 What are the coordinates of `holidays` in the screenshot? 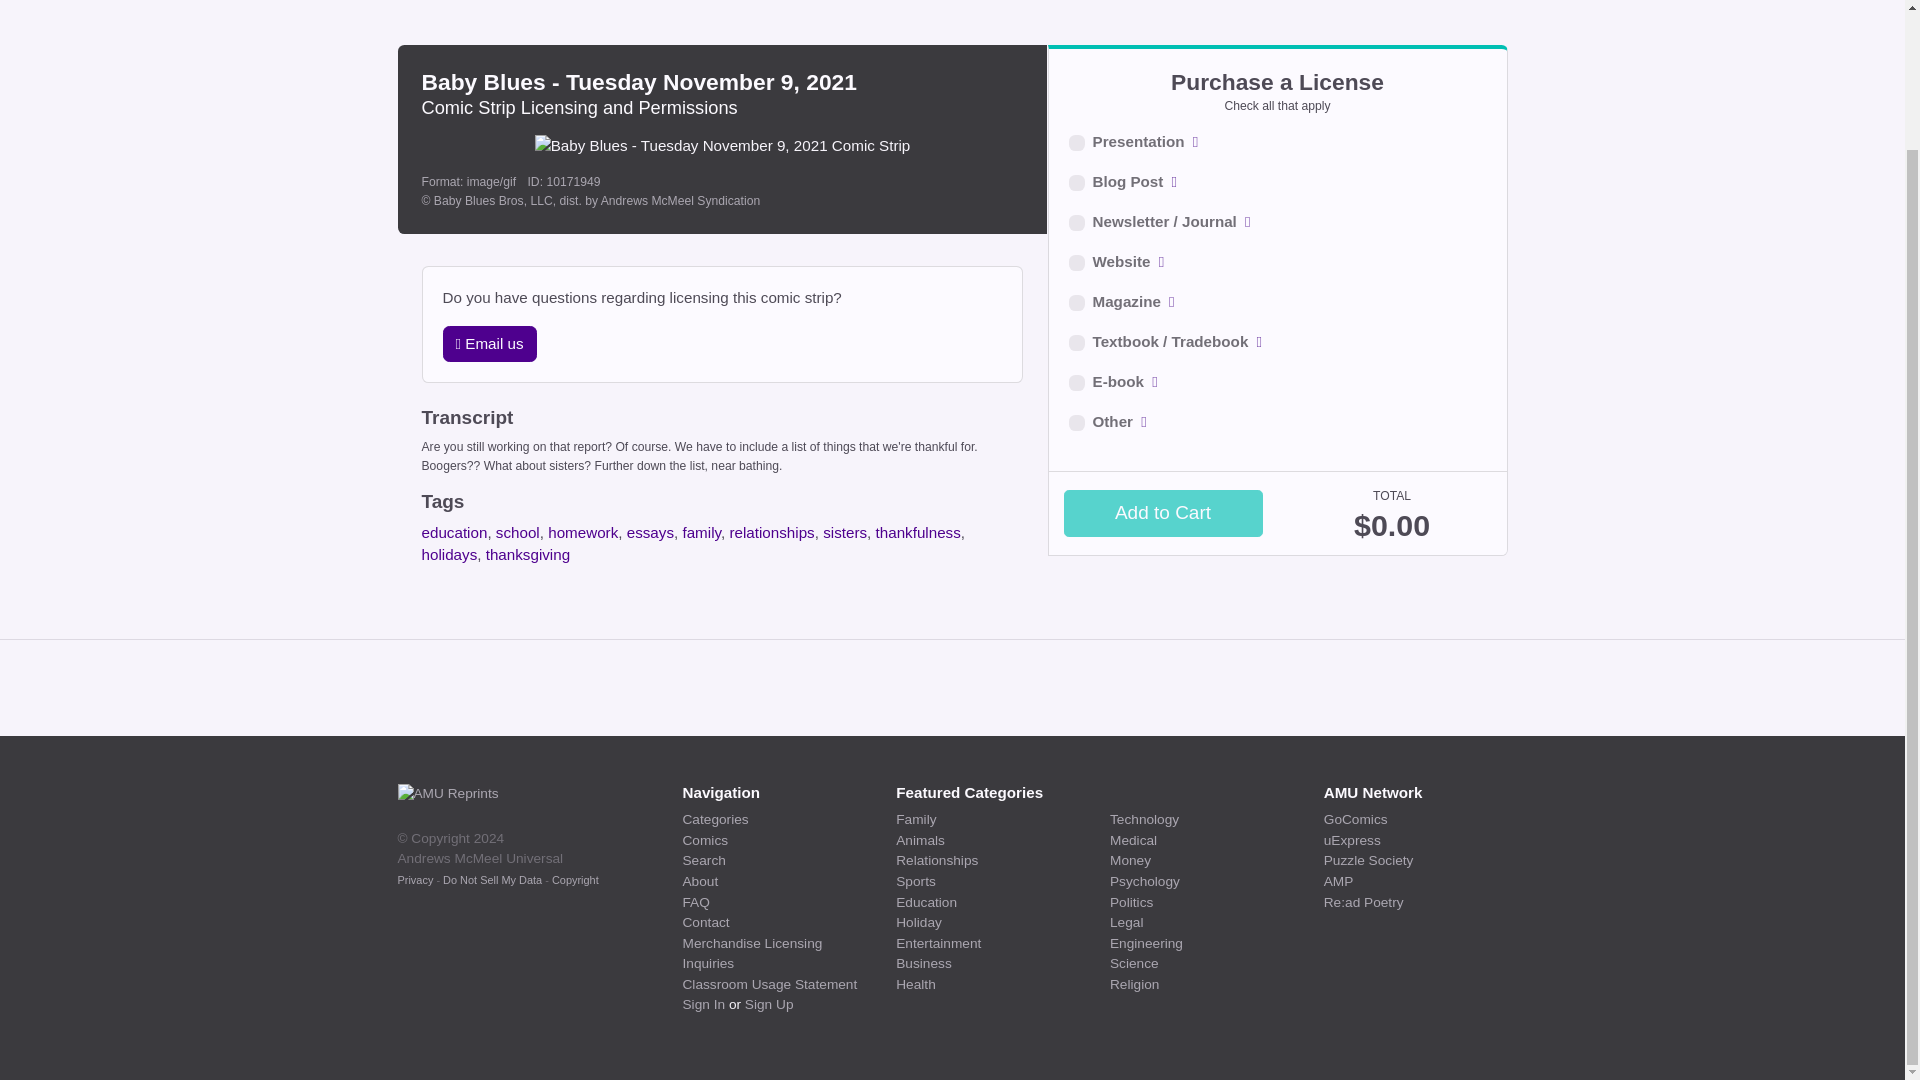 It's located at (450, 554).